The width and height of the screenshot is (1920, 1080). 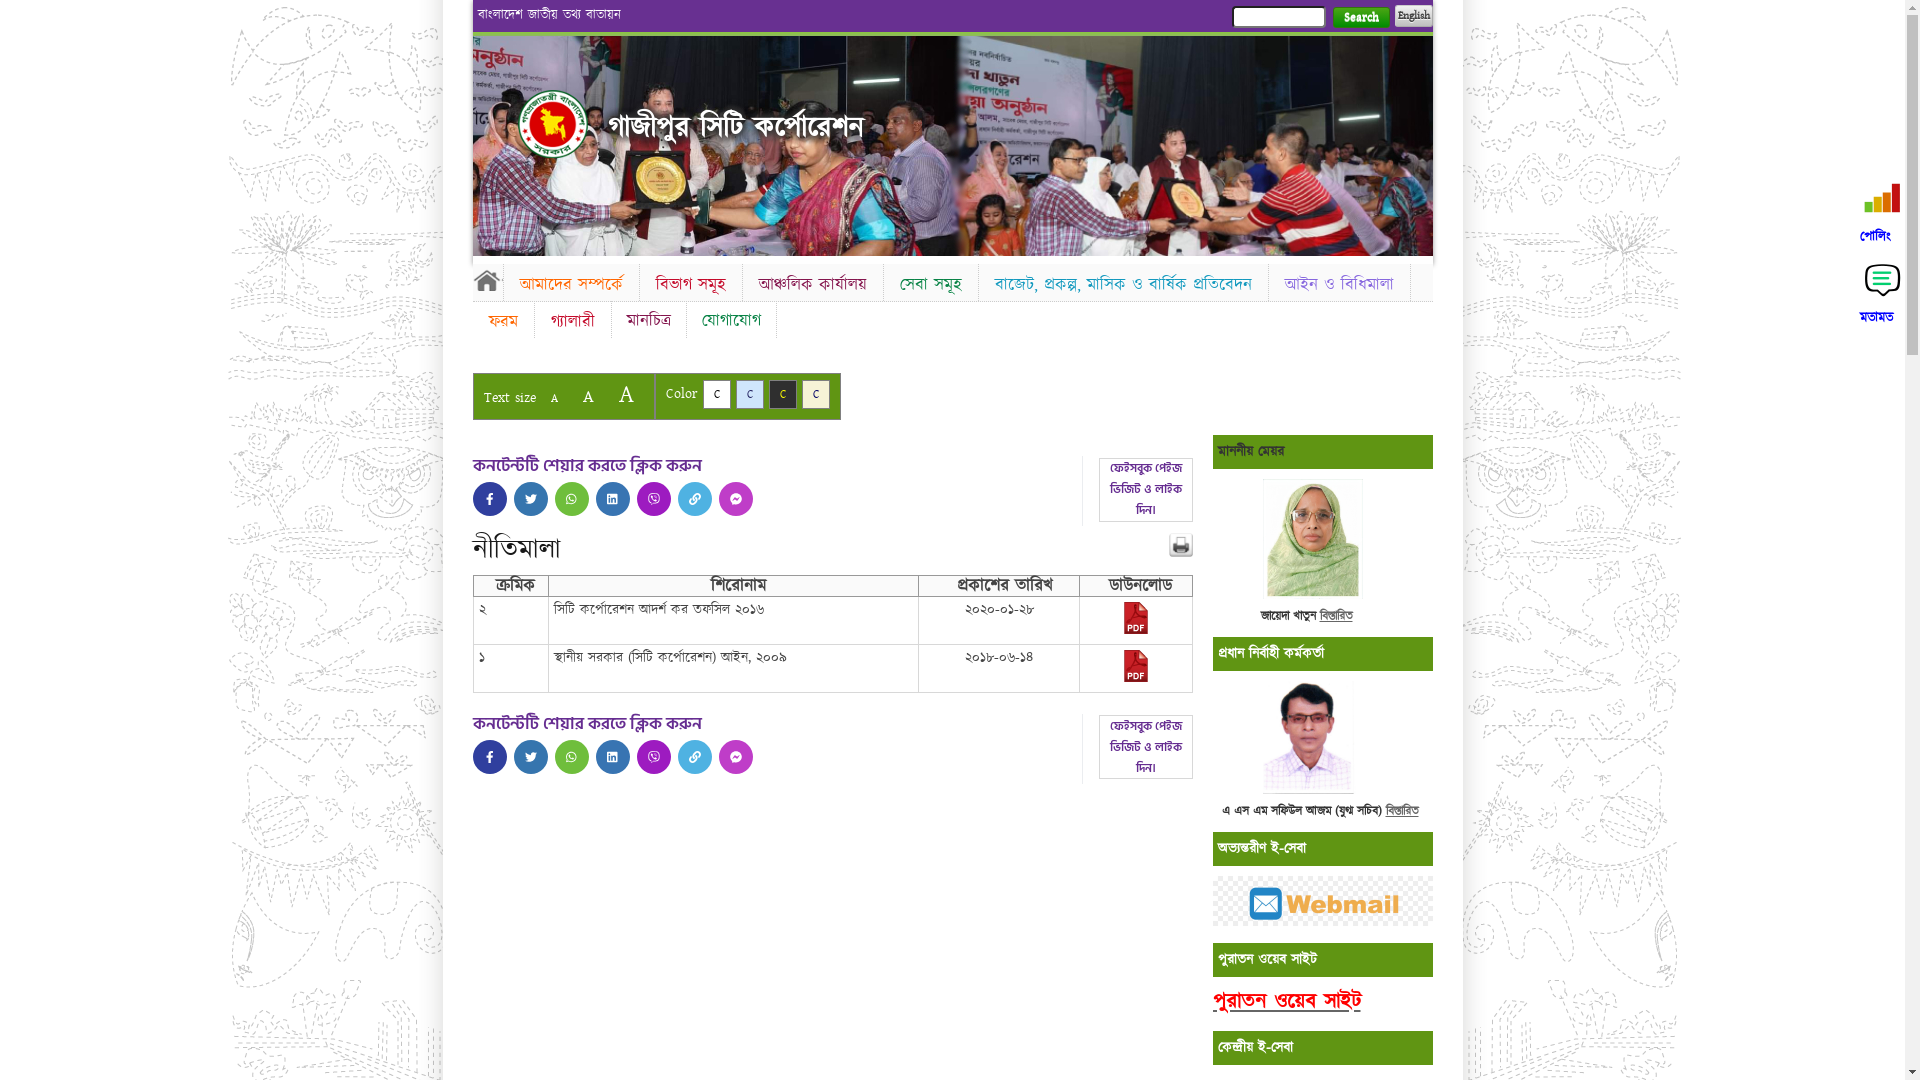 I want to click on Search, so click(x=1360, y=18).